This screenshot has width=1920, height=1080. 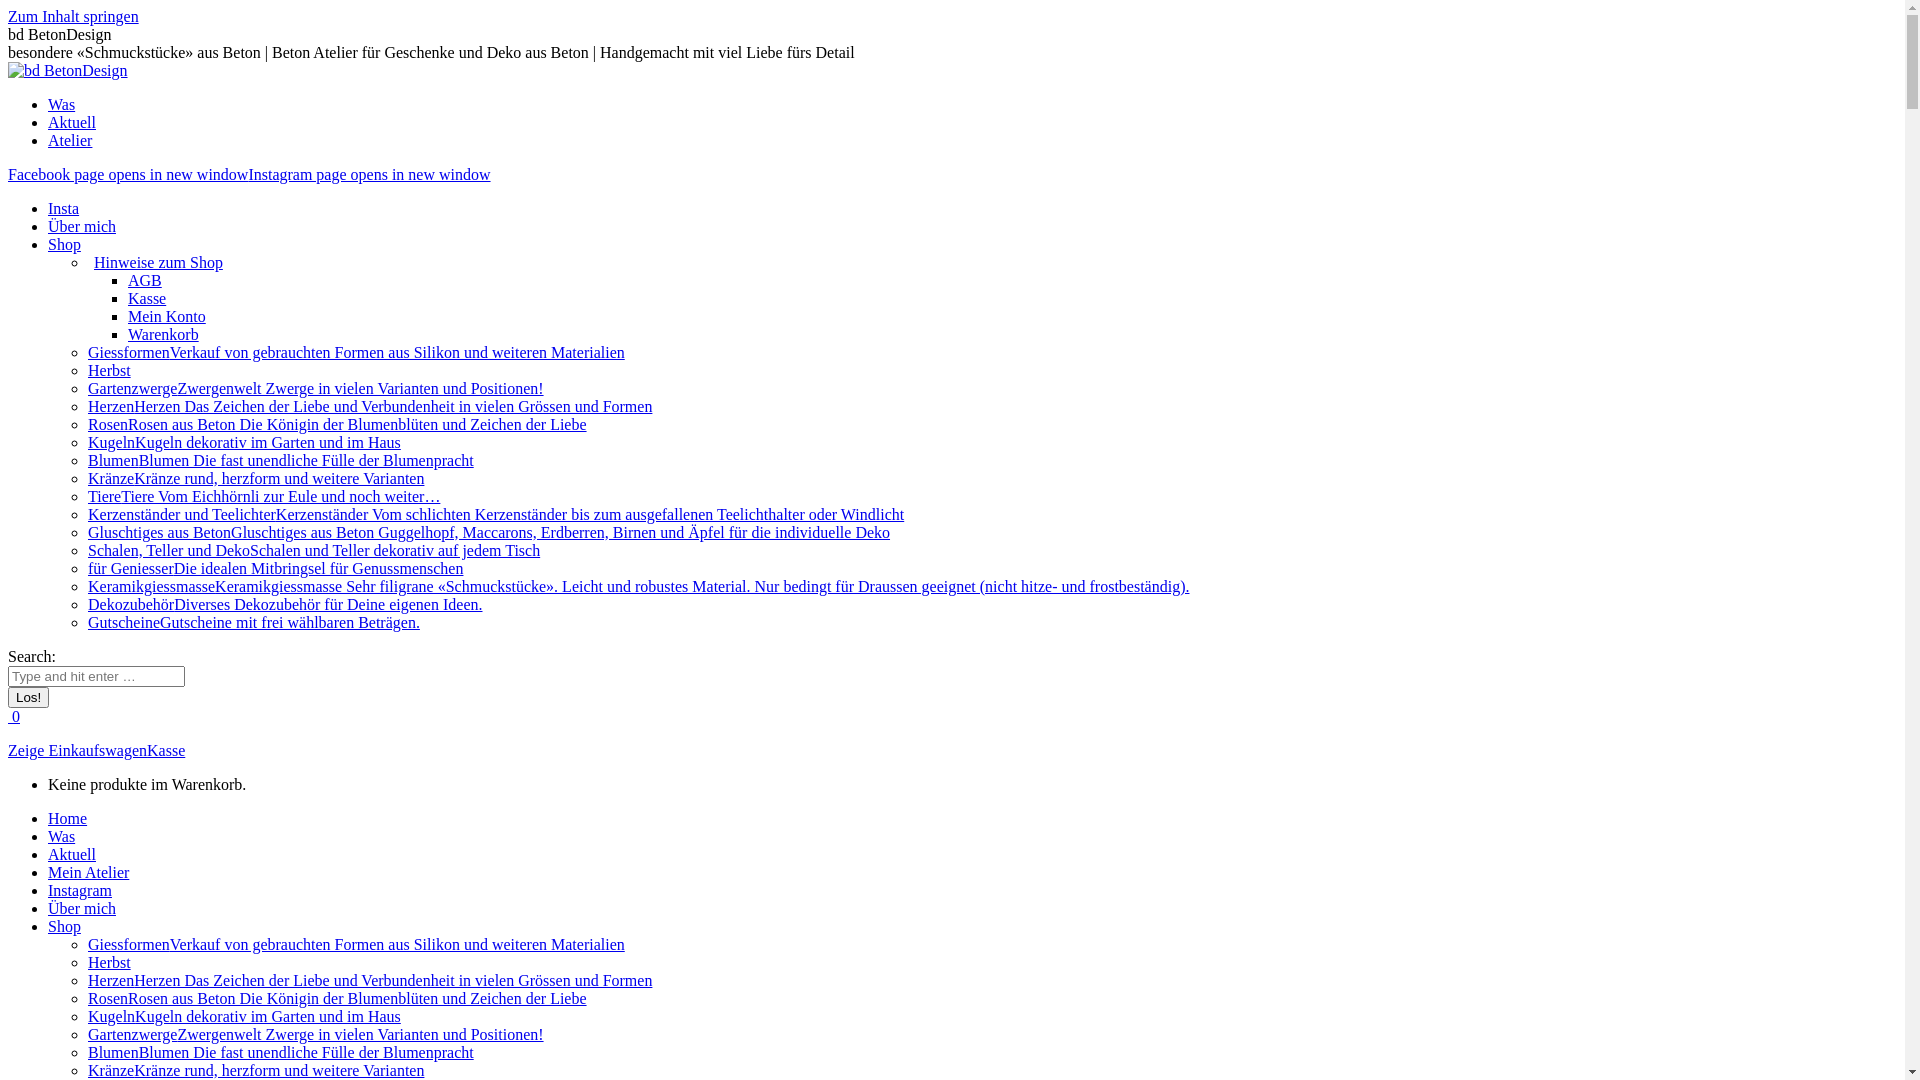 What do you see at coordinates (62, 836) in the screenshot?
I see `Was` at bounding box center [62, 836].